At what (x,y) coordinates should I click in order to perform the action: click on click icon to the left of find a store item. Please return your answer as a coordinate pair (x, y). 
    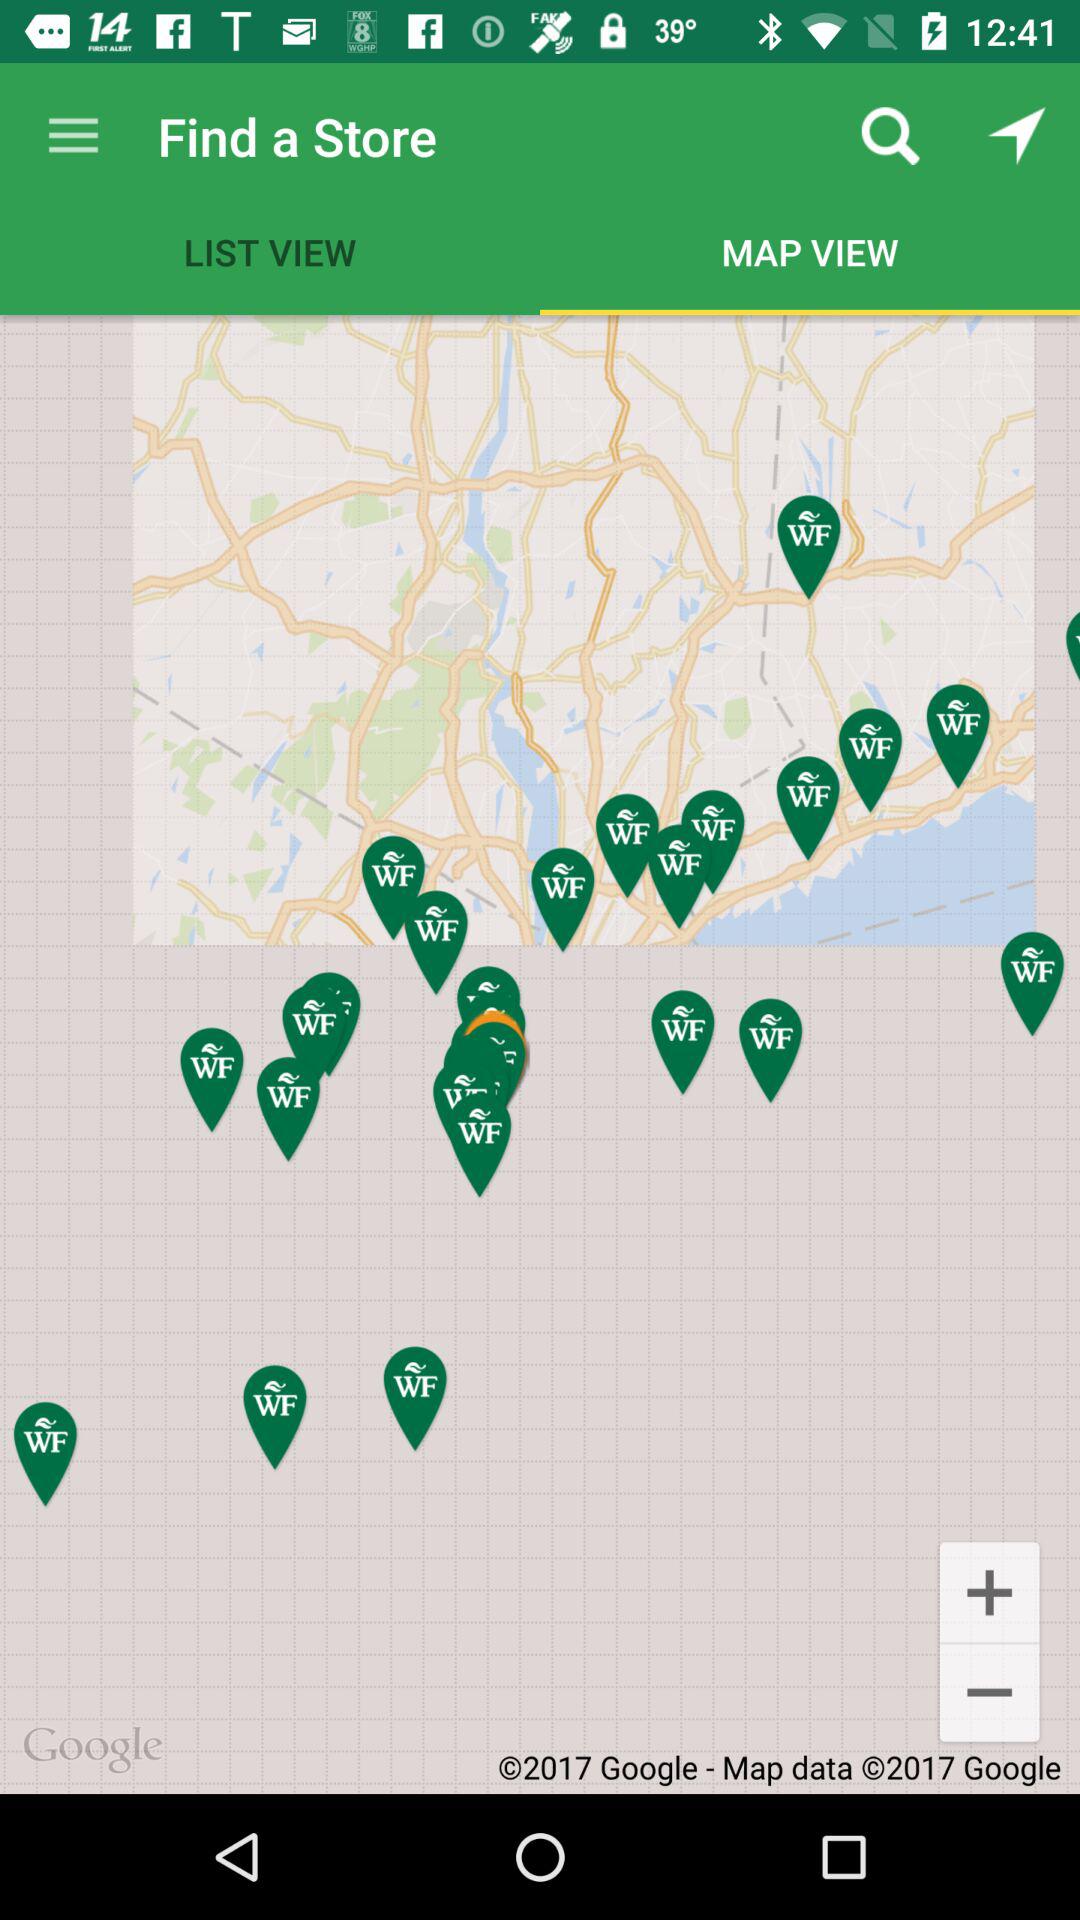
    Looking at the image, I should click on (73, 136).